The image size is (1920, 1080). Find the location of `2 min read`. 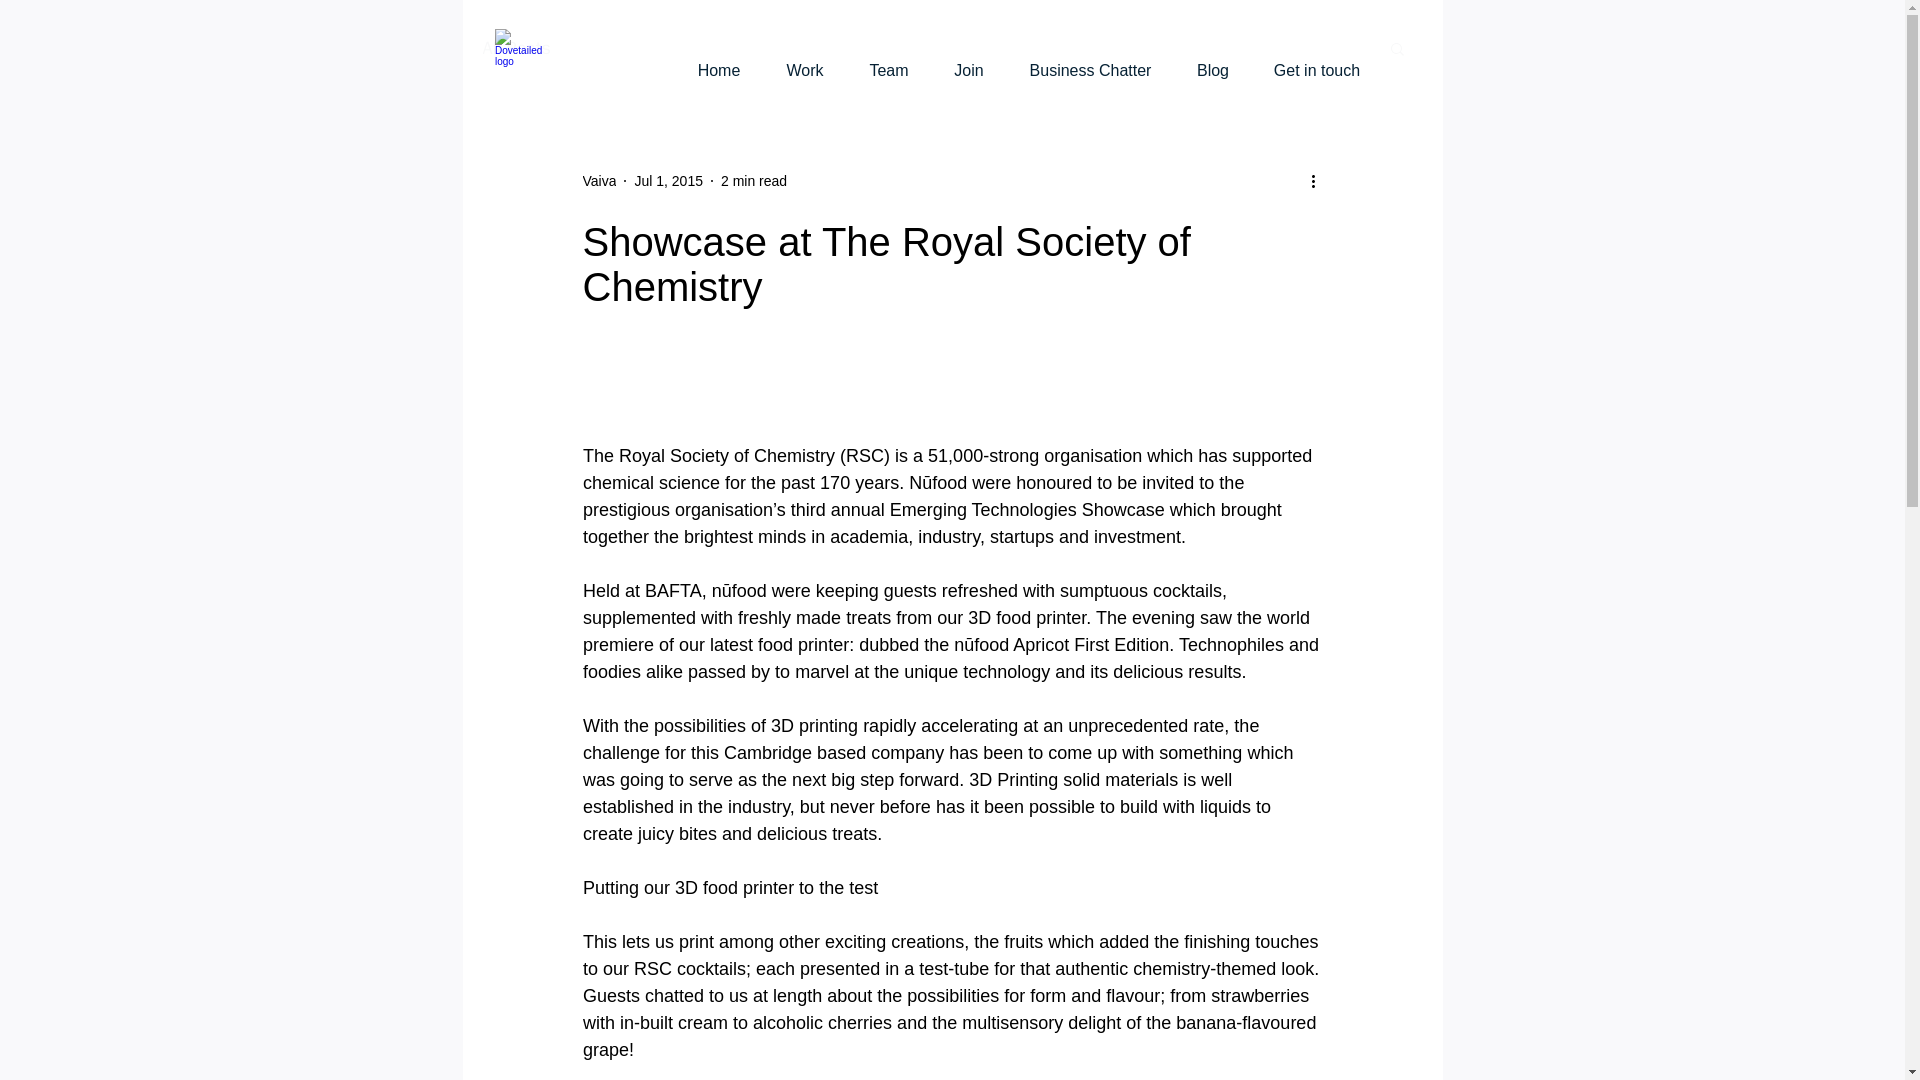

2 min read is located at coordinates (754, 179).